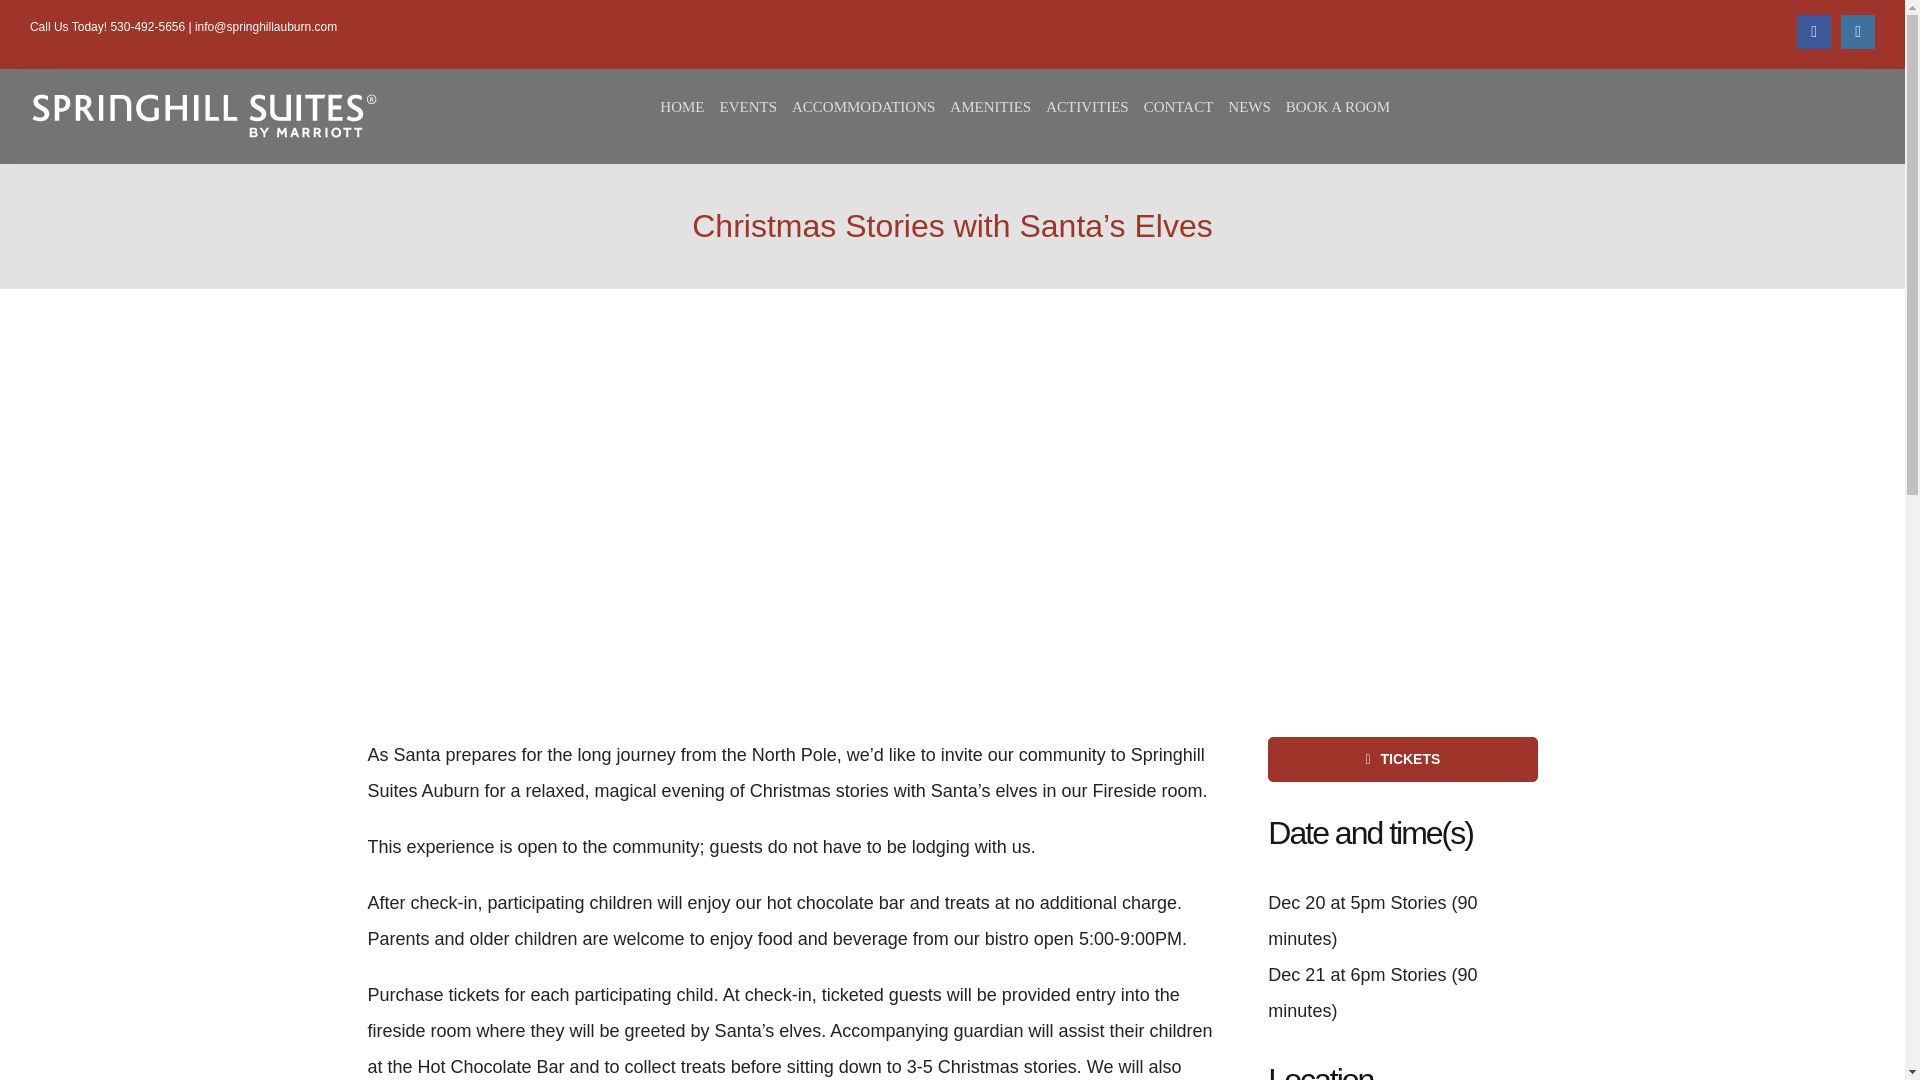 This screenshot has height=1080, width=1920. Describe the element at coordinates (1858, 32) in the screenshot. I see `Instagram` at that location.